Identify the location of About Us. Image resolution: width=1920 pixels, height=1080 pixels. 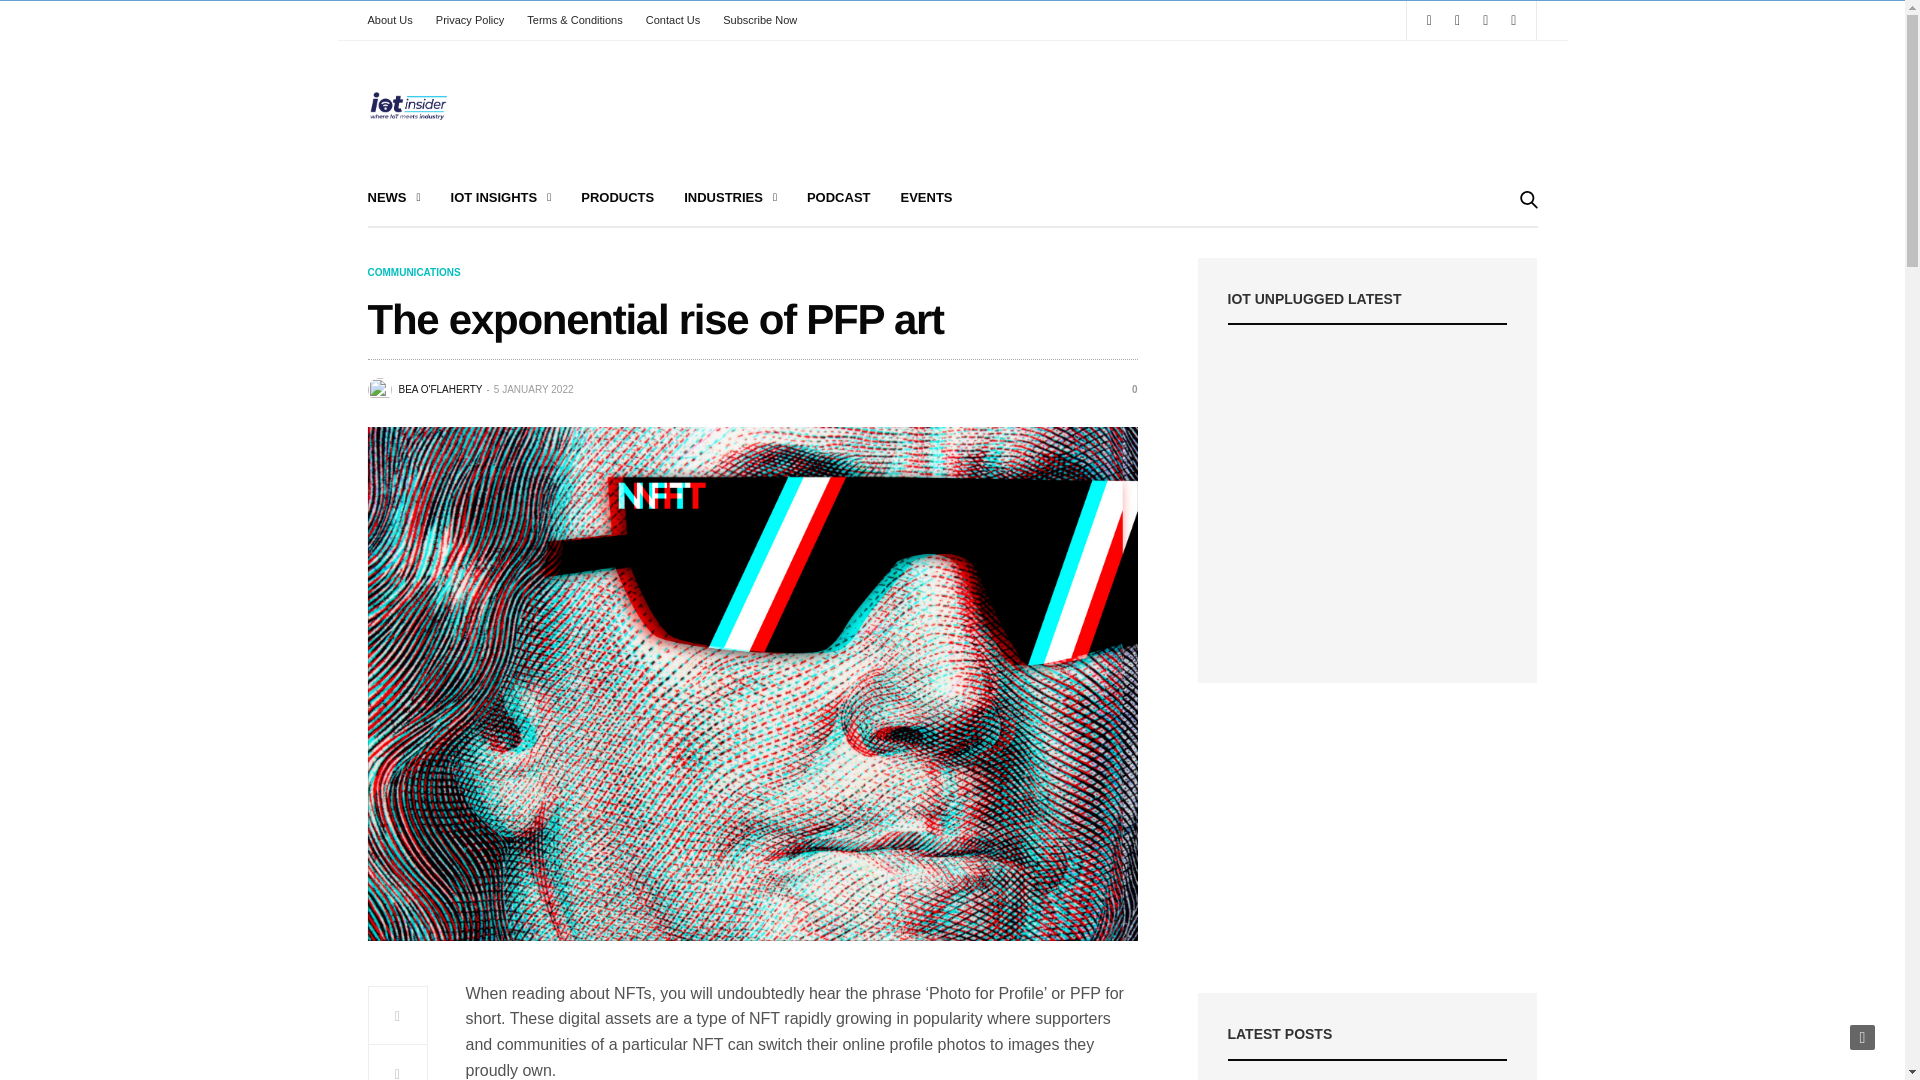
(395, 20).